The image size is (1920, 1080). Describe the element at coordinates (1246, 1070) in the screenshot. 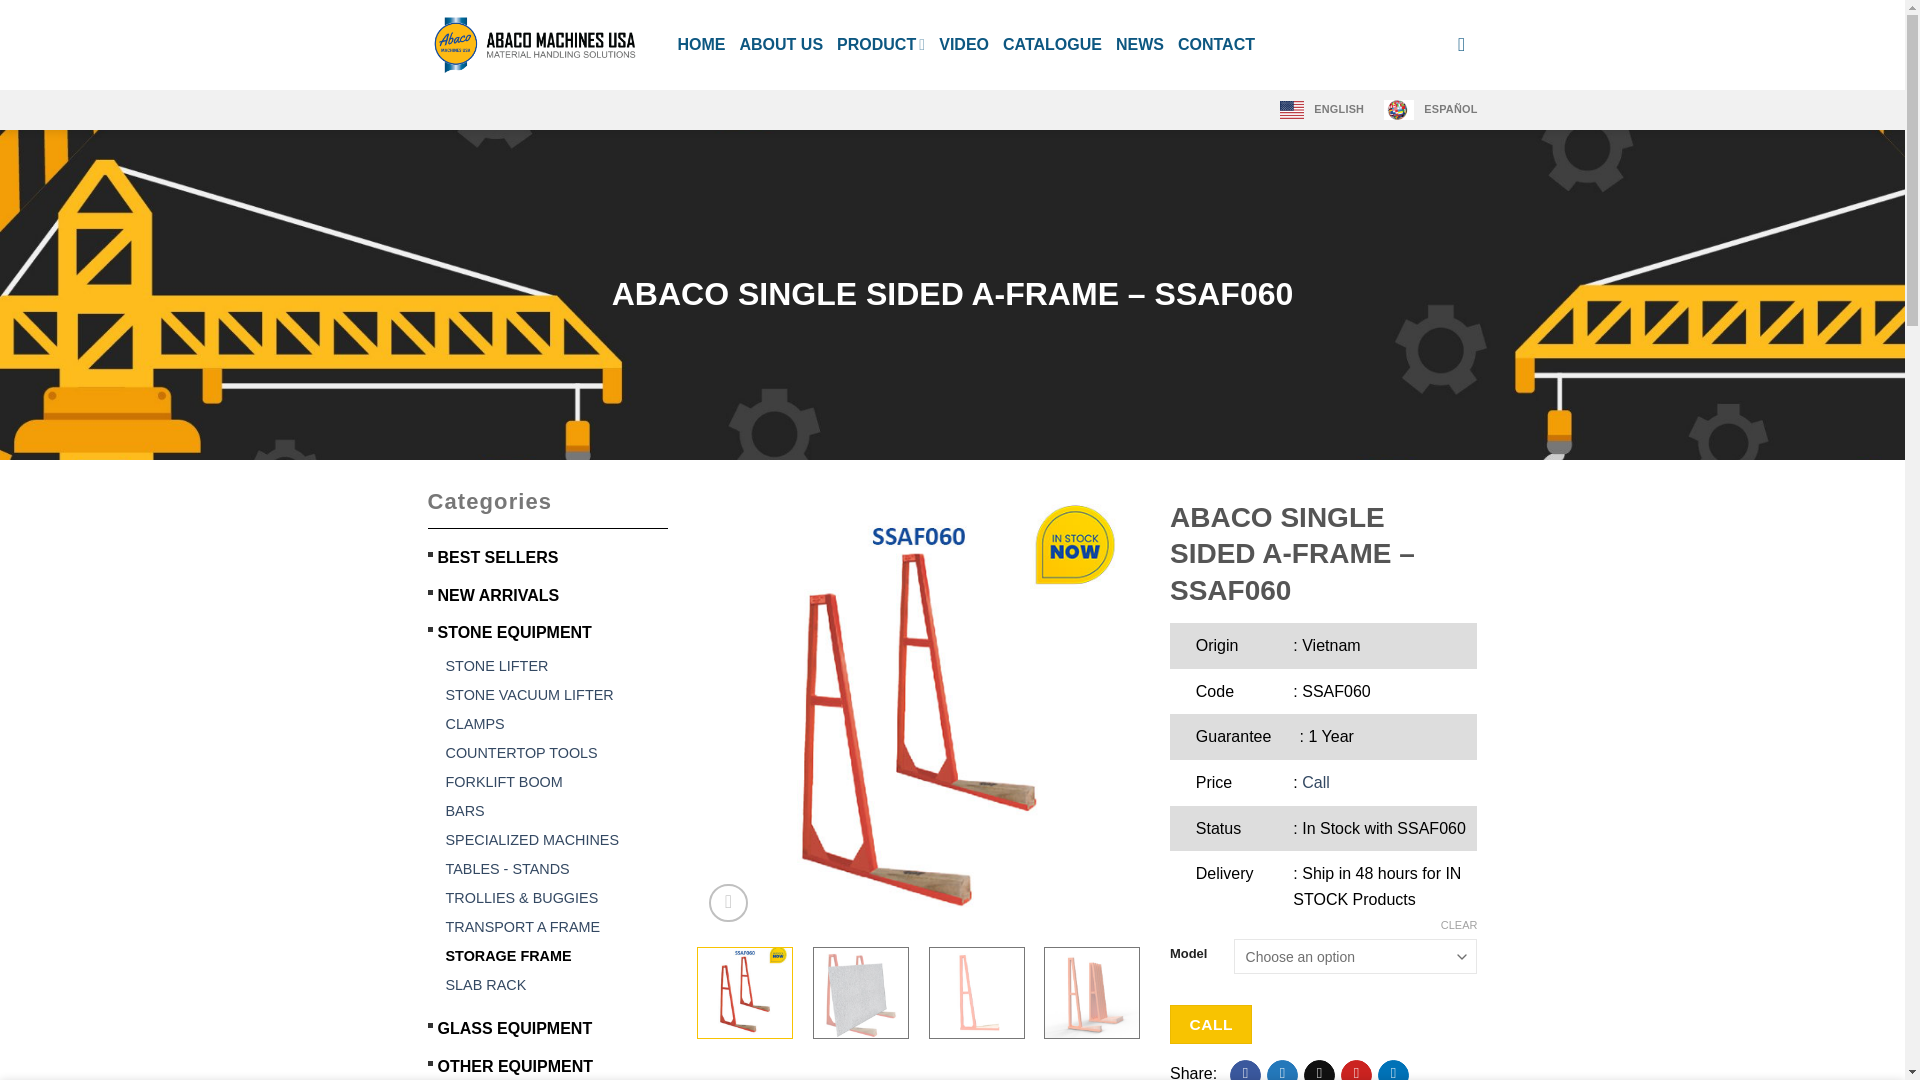

I see `Share on Facebook` at that location.